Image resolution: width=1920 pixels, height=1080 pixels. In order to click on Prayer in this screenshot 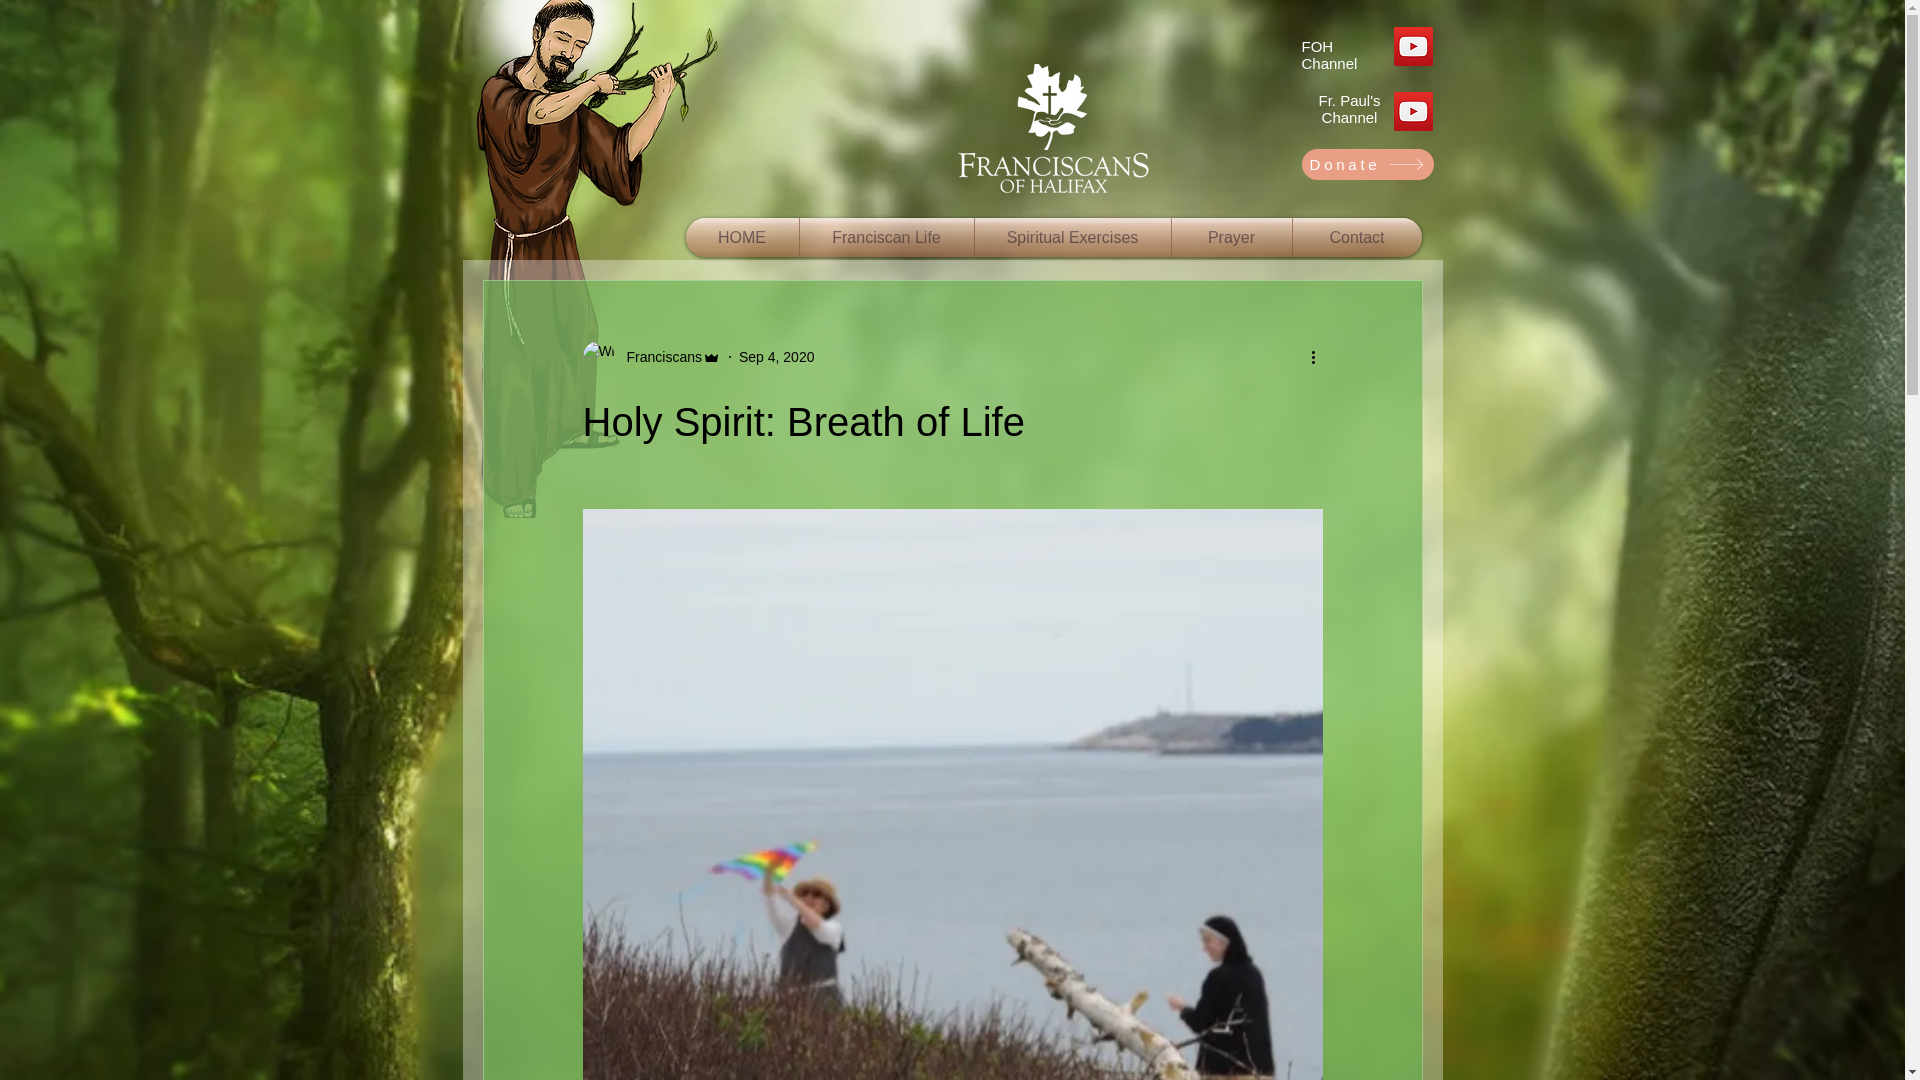, I will do `click(1232, 238)`.